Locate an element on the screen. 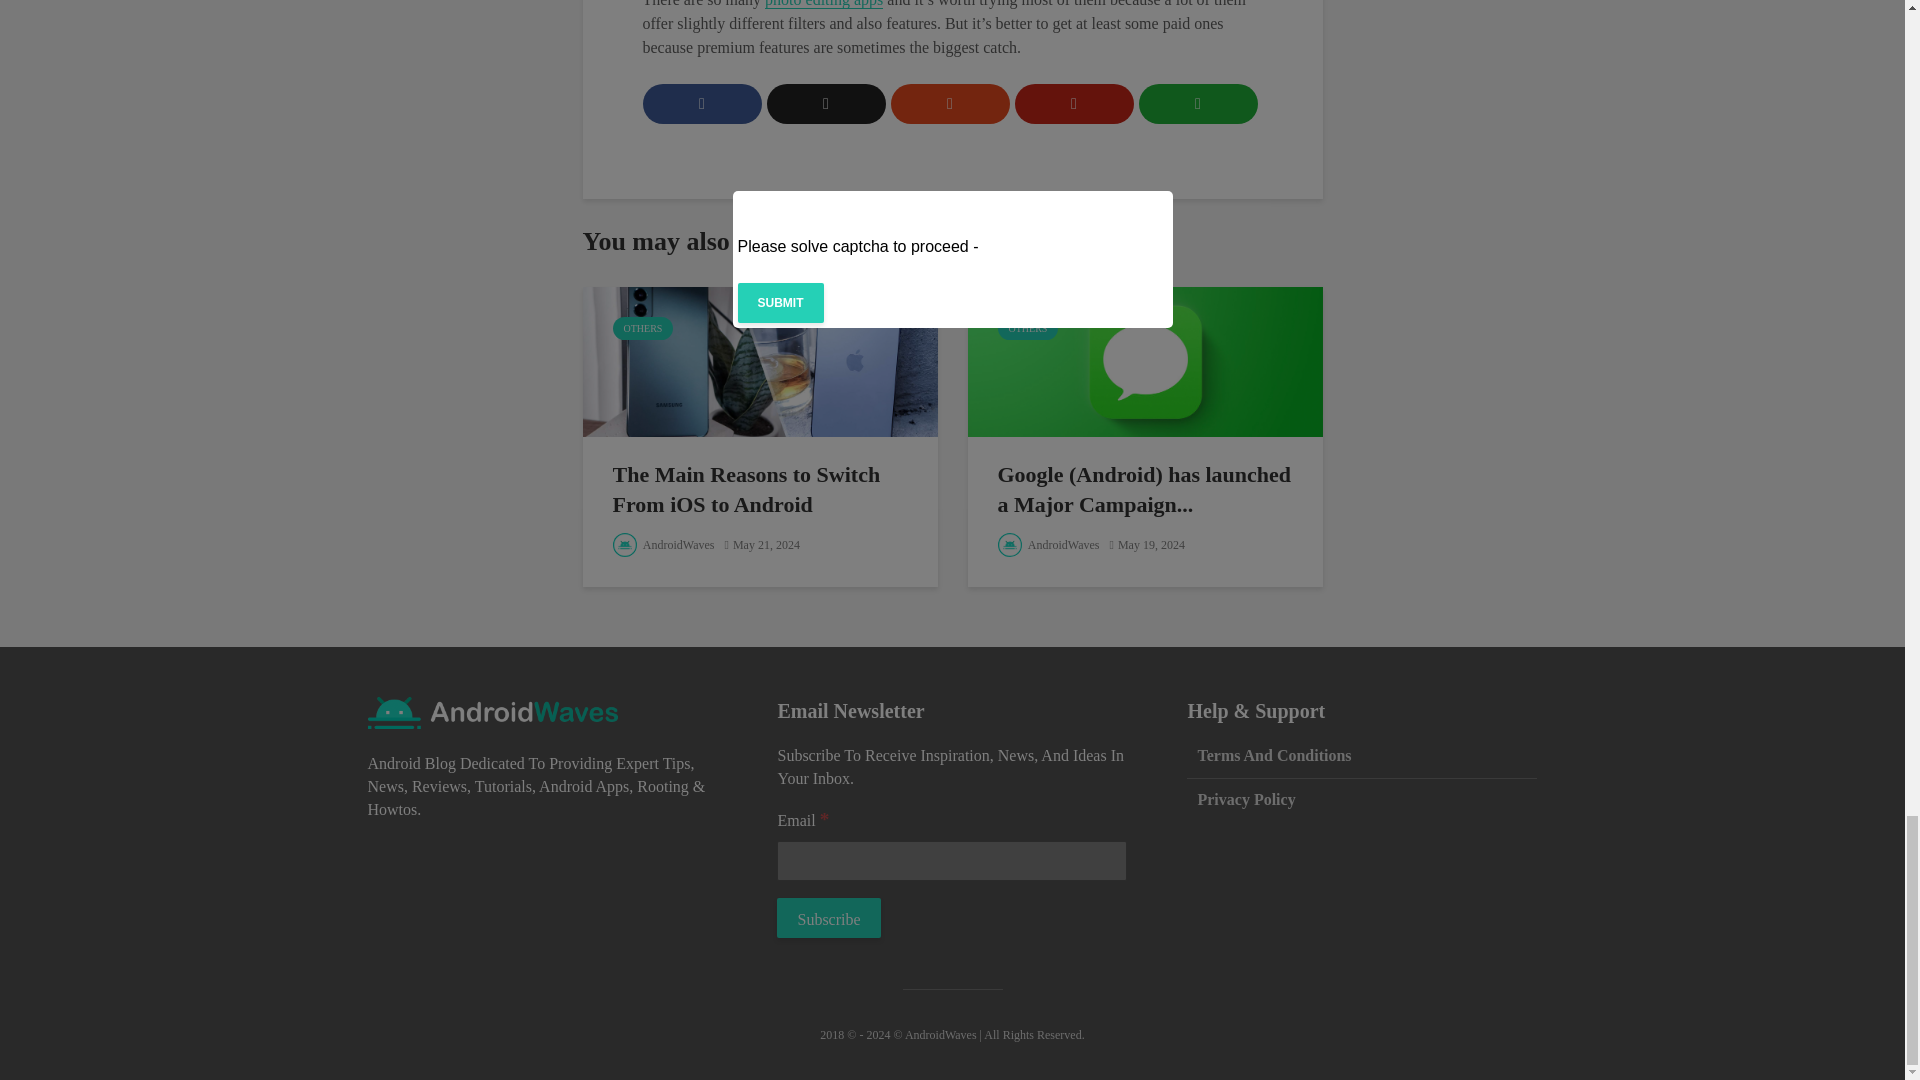  AndroidWaves is located at coordinates (663, 544).